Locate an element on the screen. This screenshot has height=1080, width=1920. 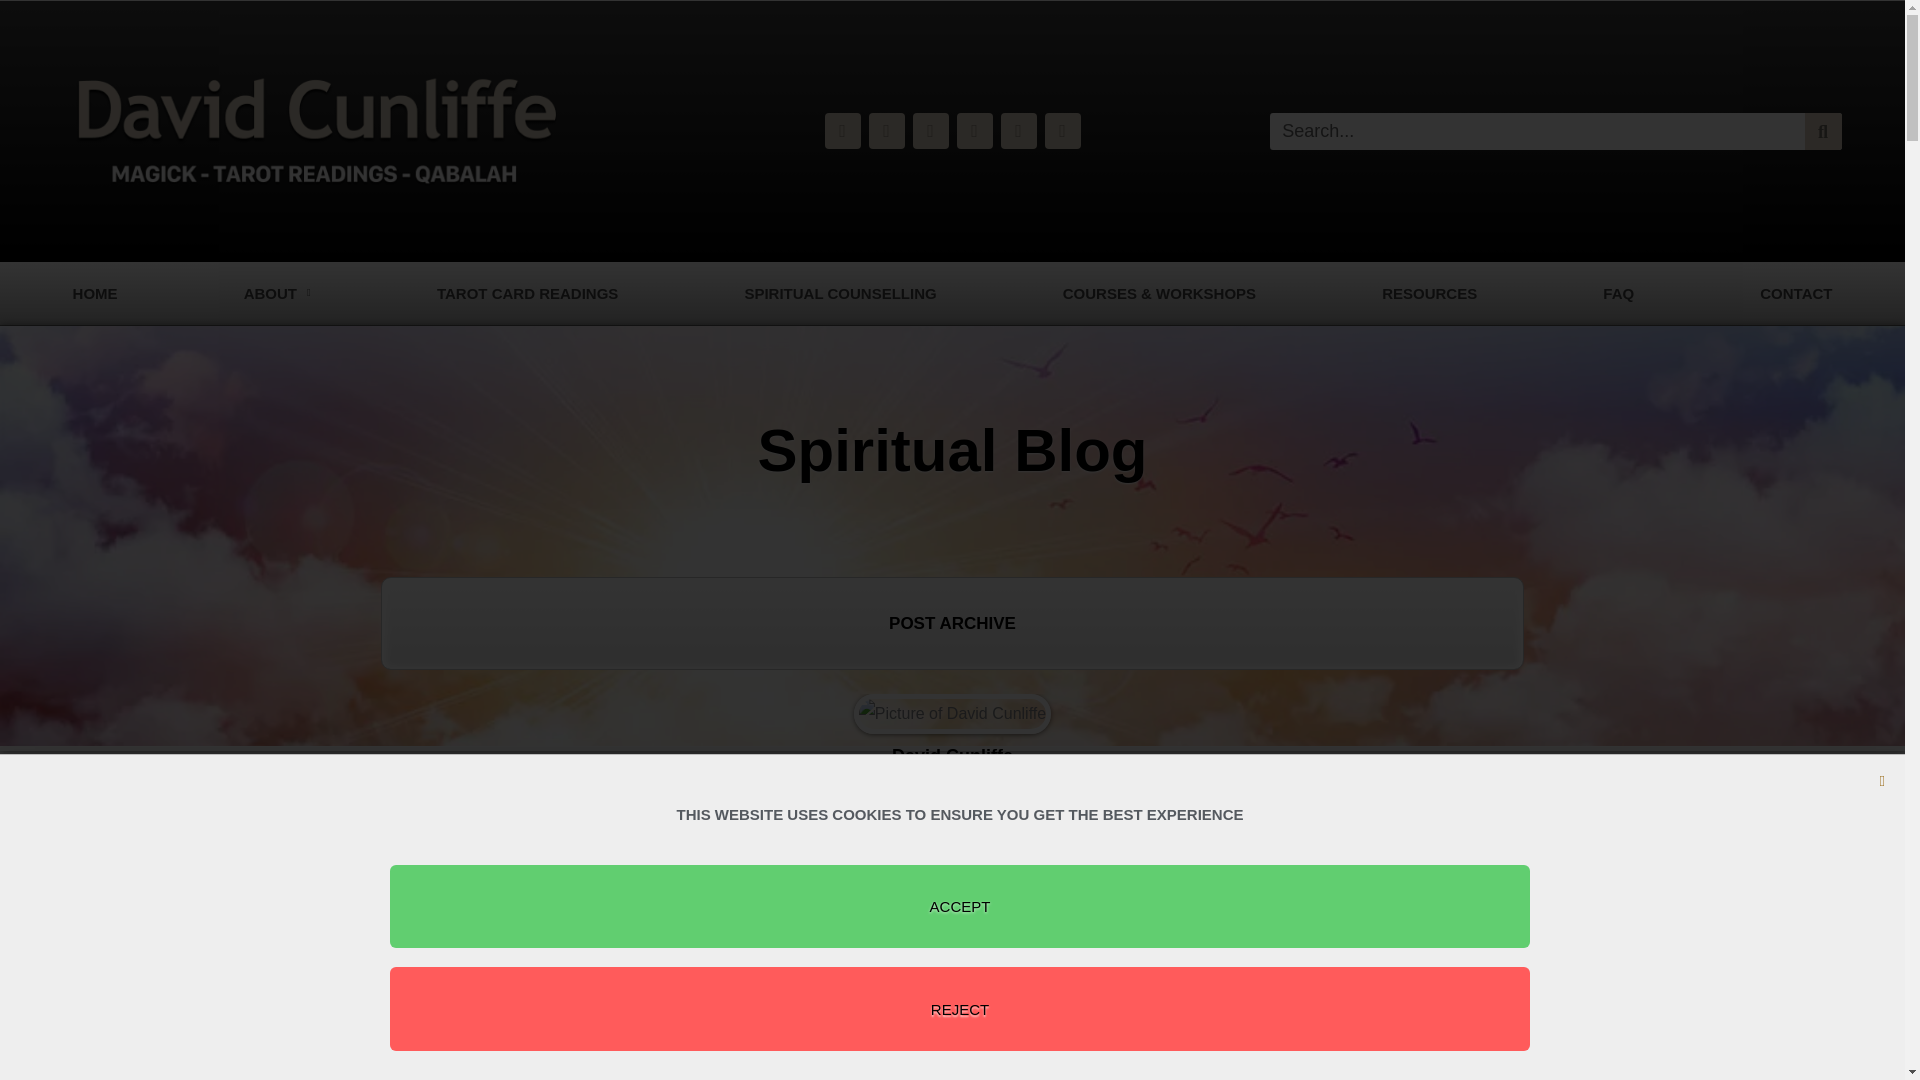
RESOURCES is located at coordinates (1429, 294).